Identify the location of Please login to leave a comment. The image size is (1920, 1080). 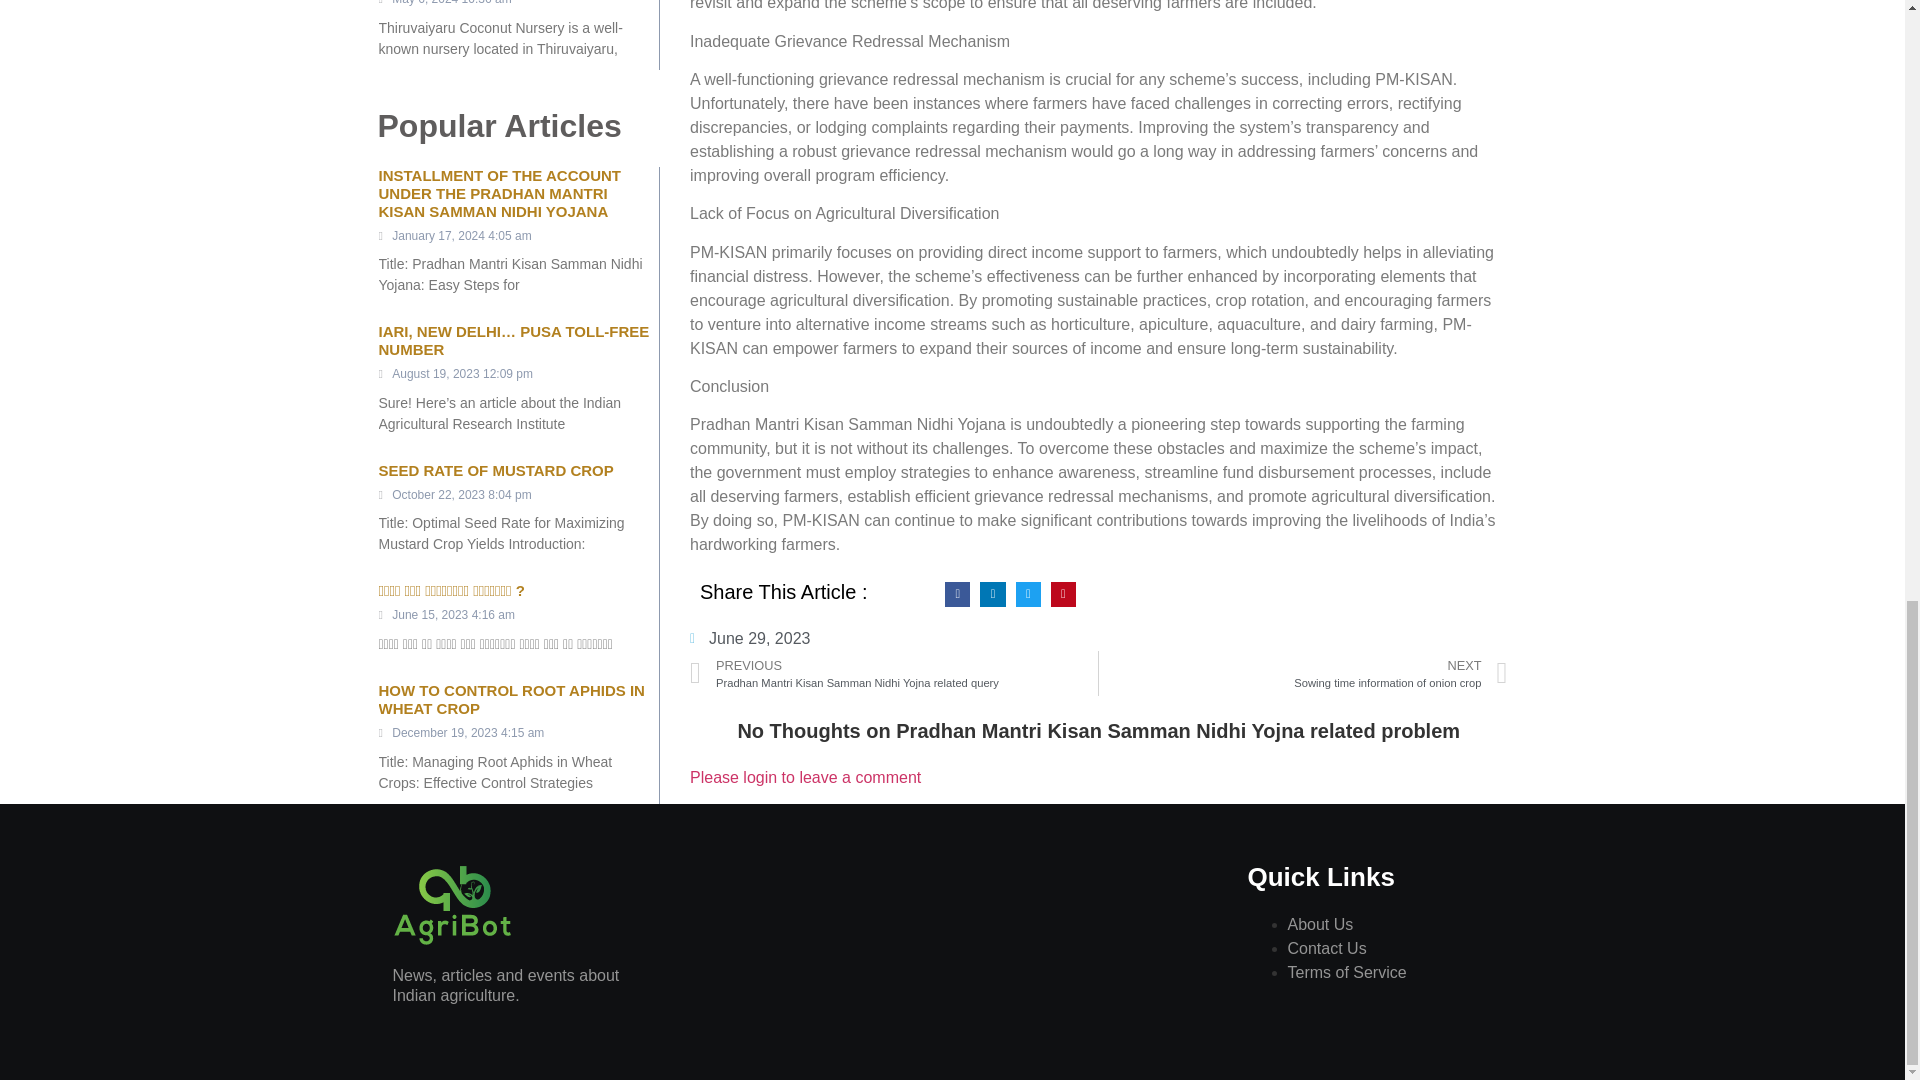
(805, 777).